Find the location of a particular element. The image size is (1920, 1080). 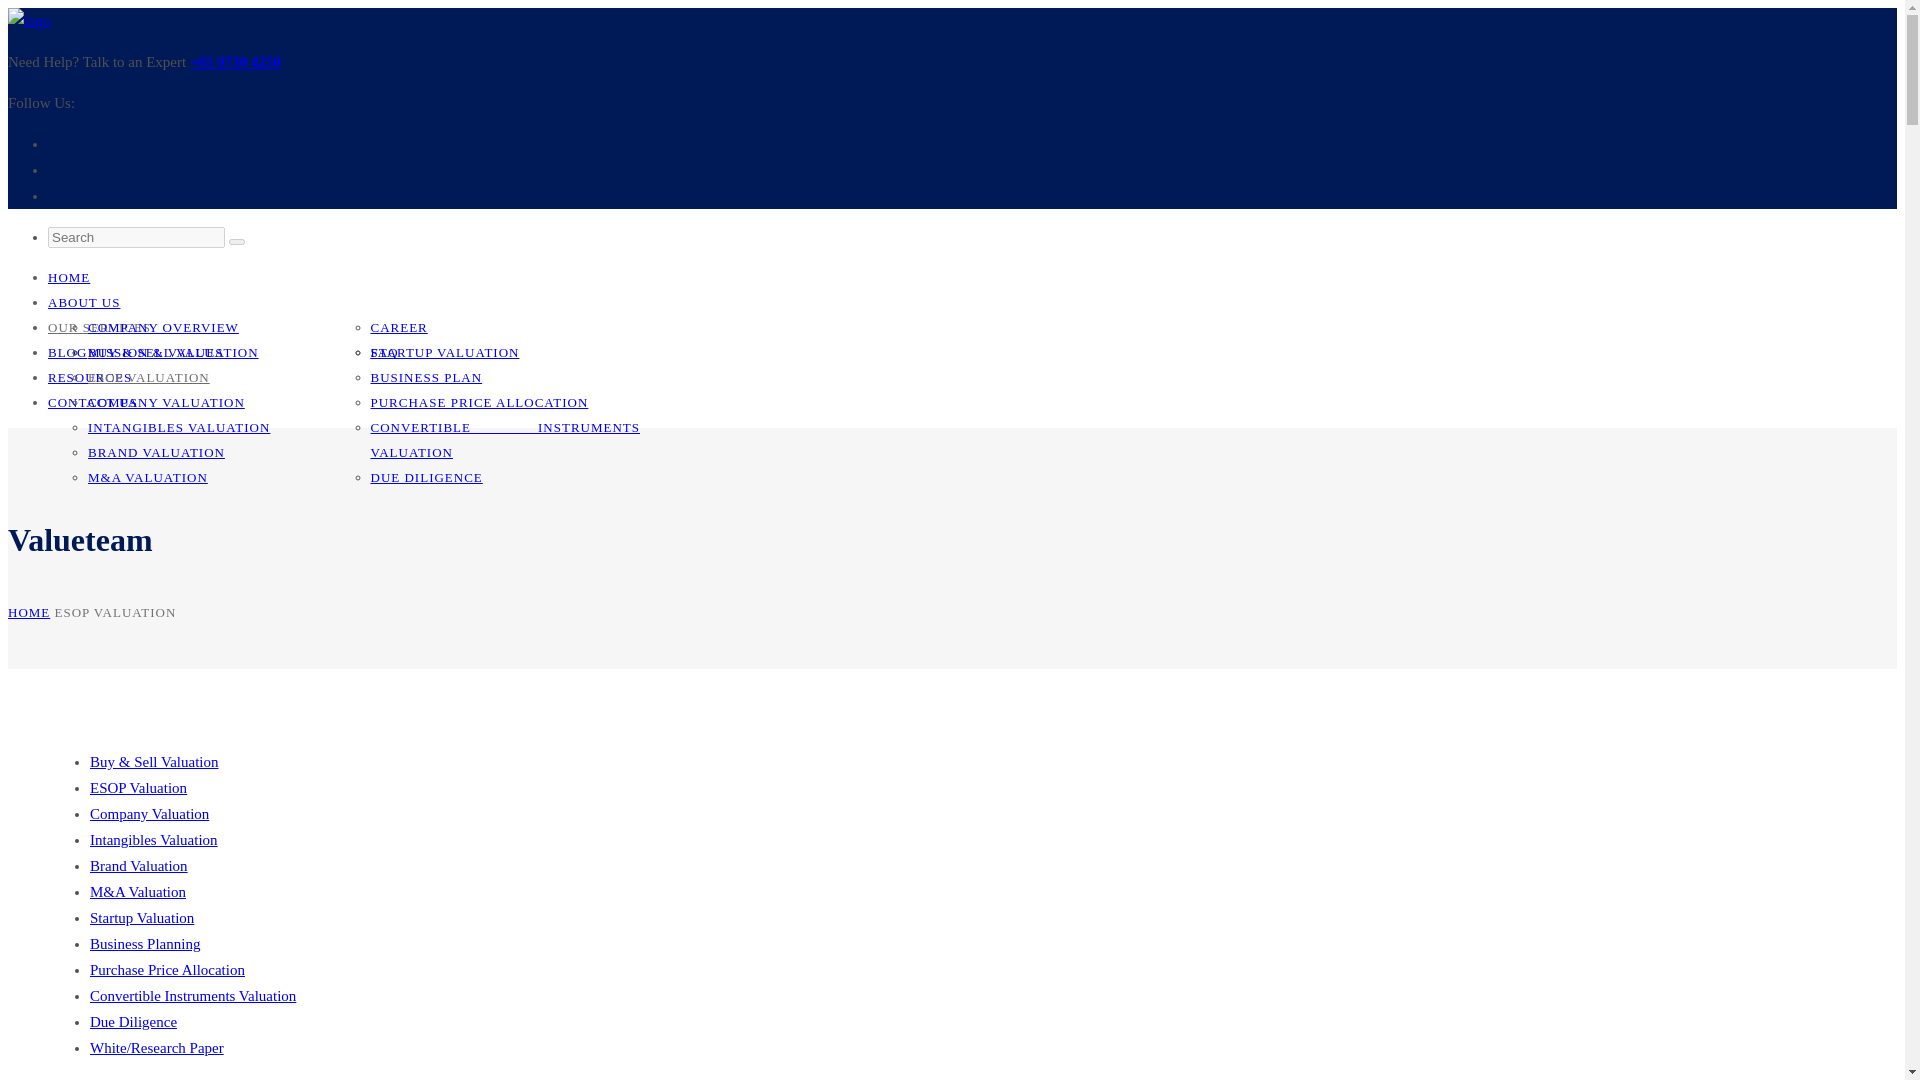

Company Valuation is located at coordinates (150, 813).